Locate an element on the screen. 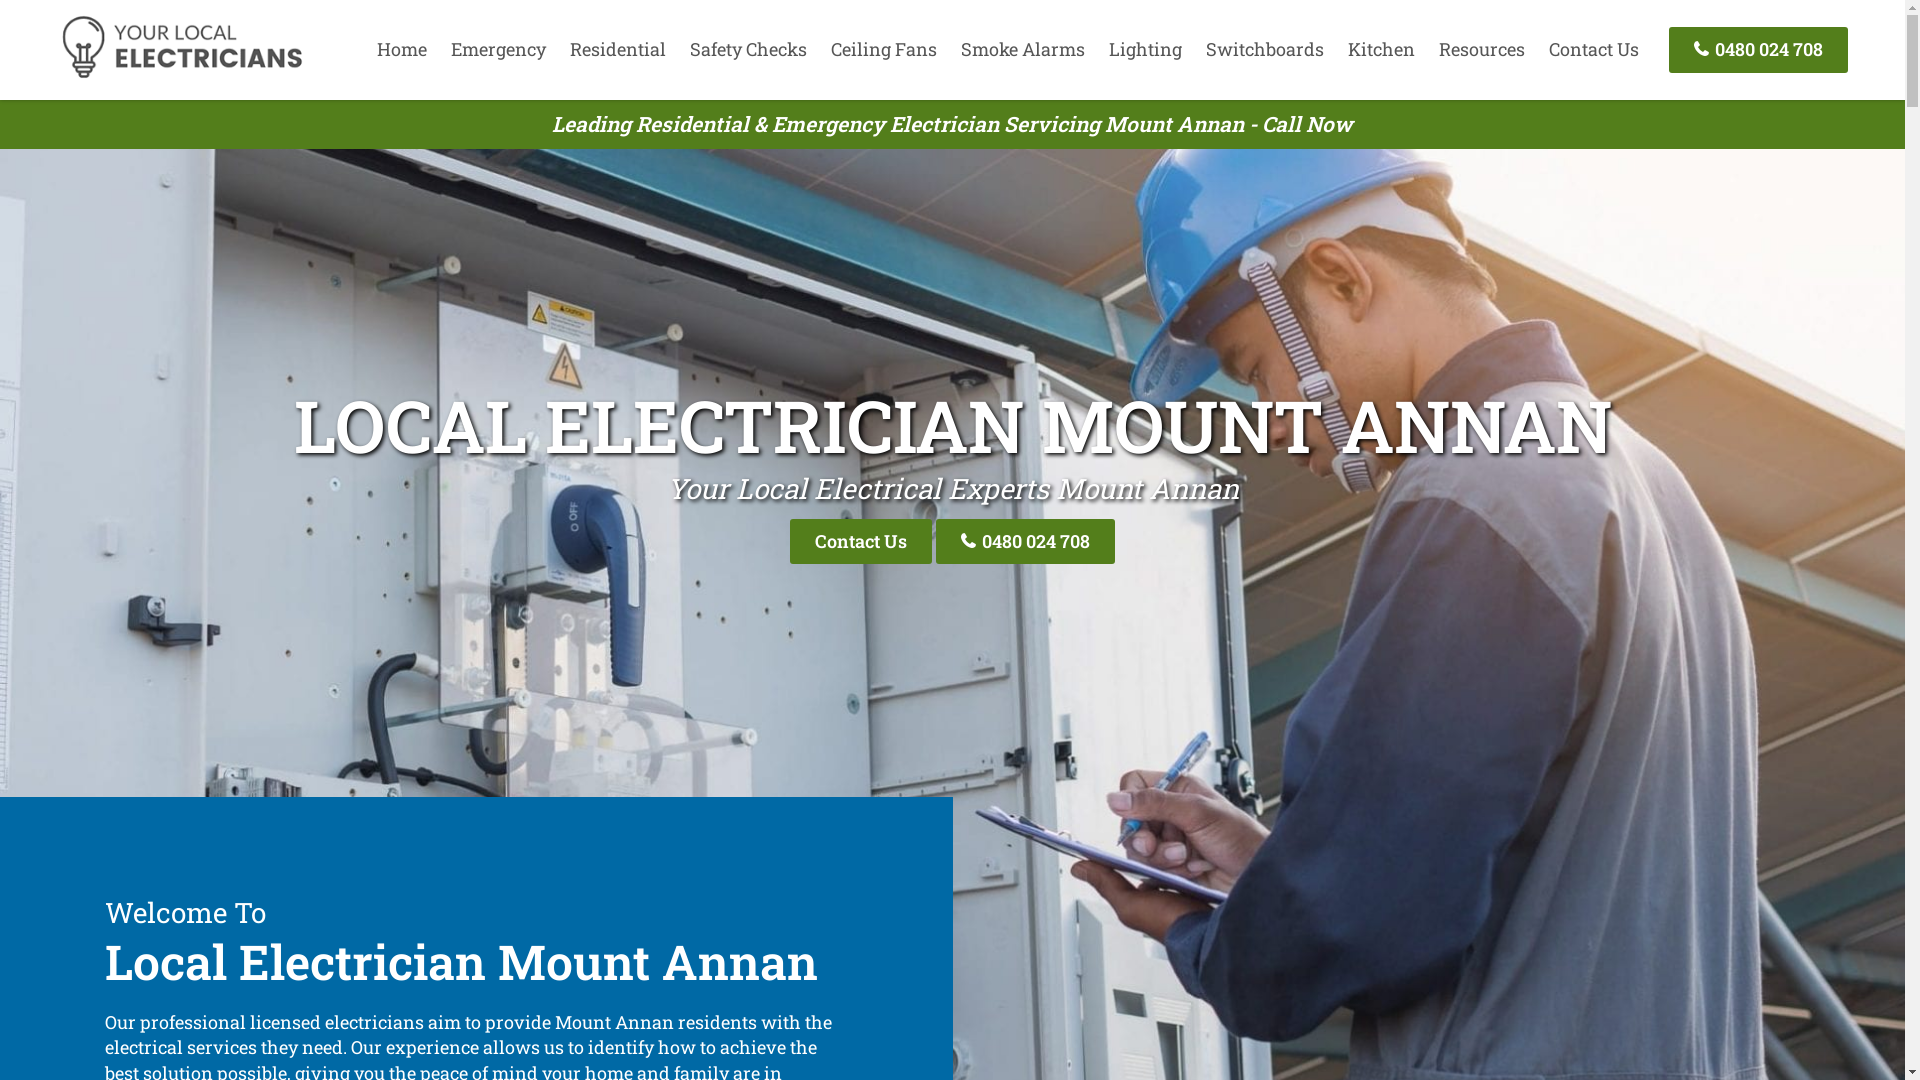 This screenshot has width=1920, height=1080. Electricians is located at coordinates (182, 75).